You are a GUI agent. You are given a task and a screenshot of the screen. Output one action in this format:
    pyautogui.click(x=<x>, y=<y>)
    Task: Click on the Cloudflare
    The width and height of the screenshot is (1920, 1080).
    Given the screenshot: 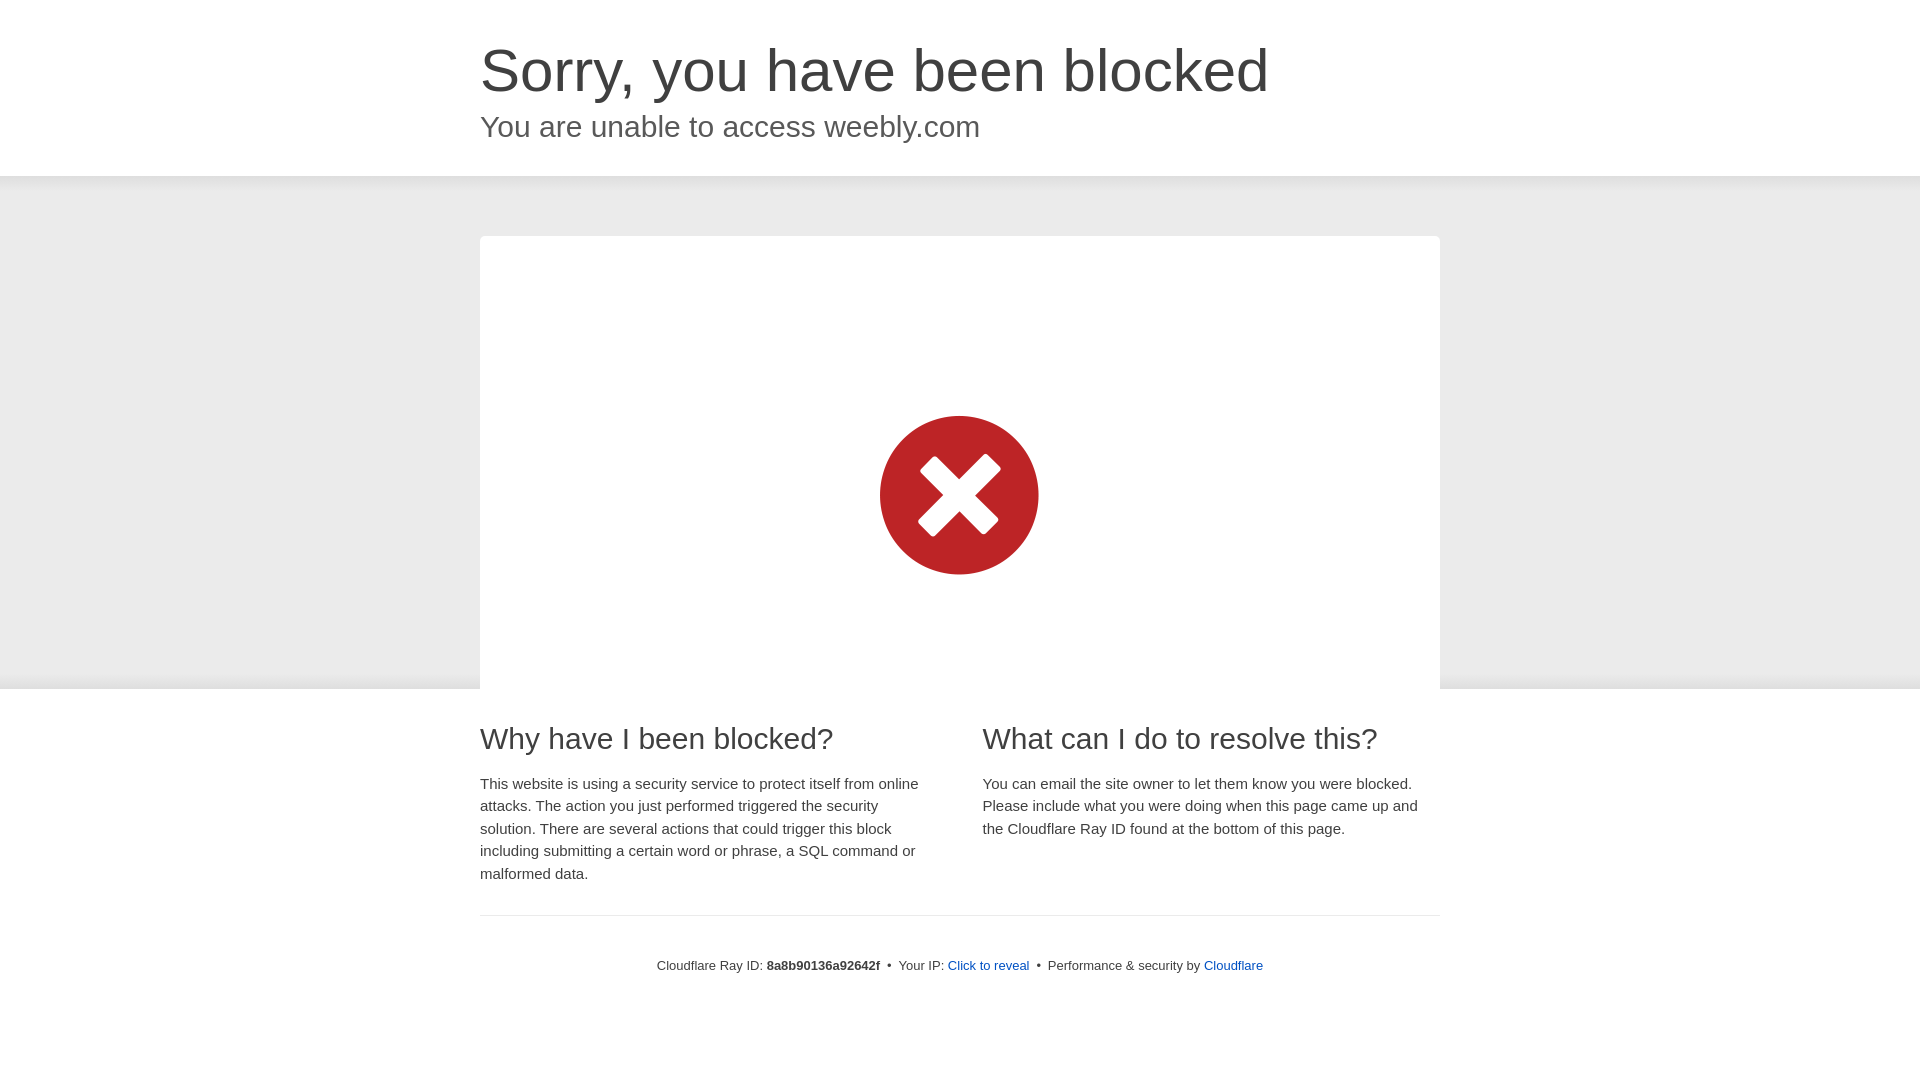 What is the action you would take?
    pyautogui.click(x=1233, y=965)
    